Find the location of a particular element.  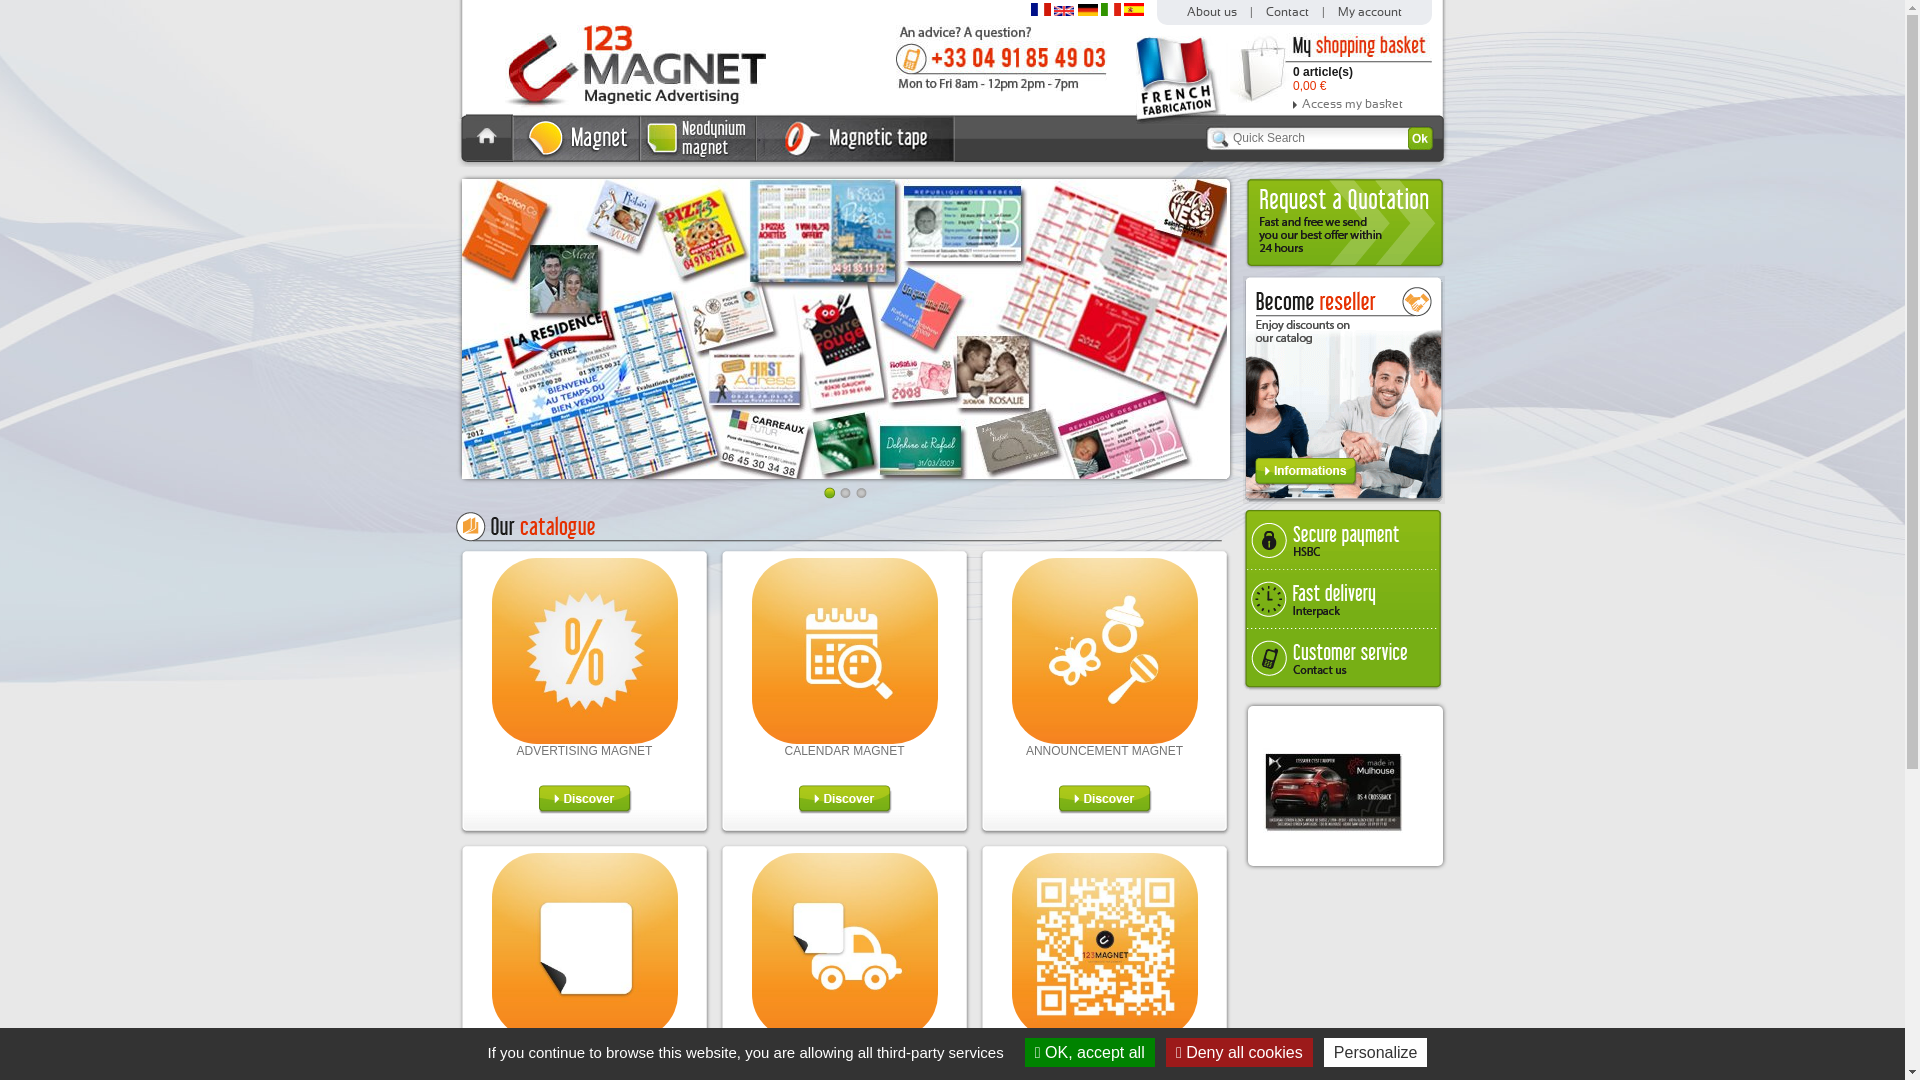

INK JET MAGNETIC SHEET is located at coordinates (584, 1046).